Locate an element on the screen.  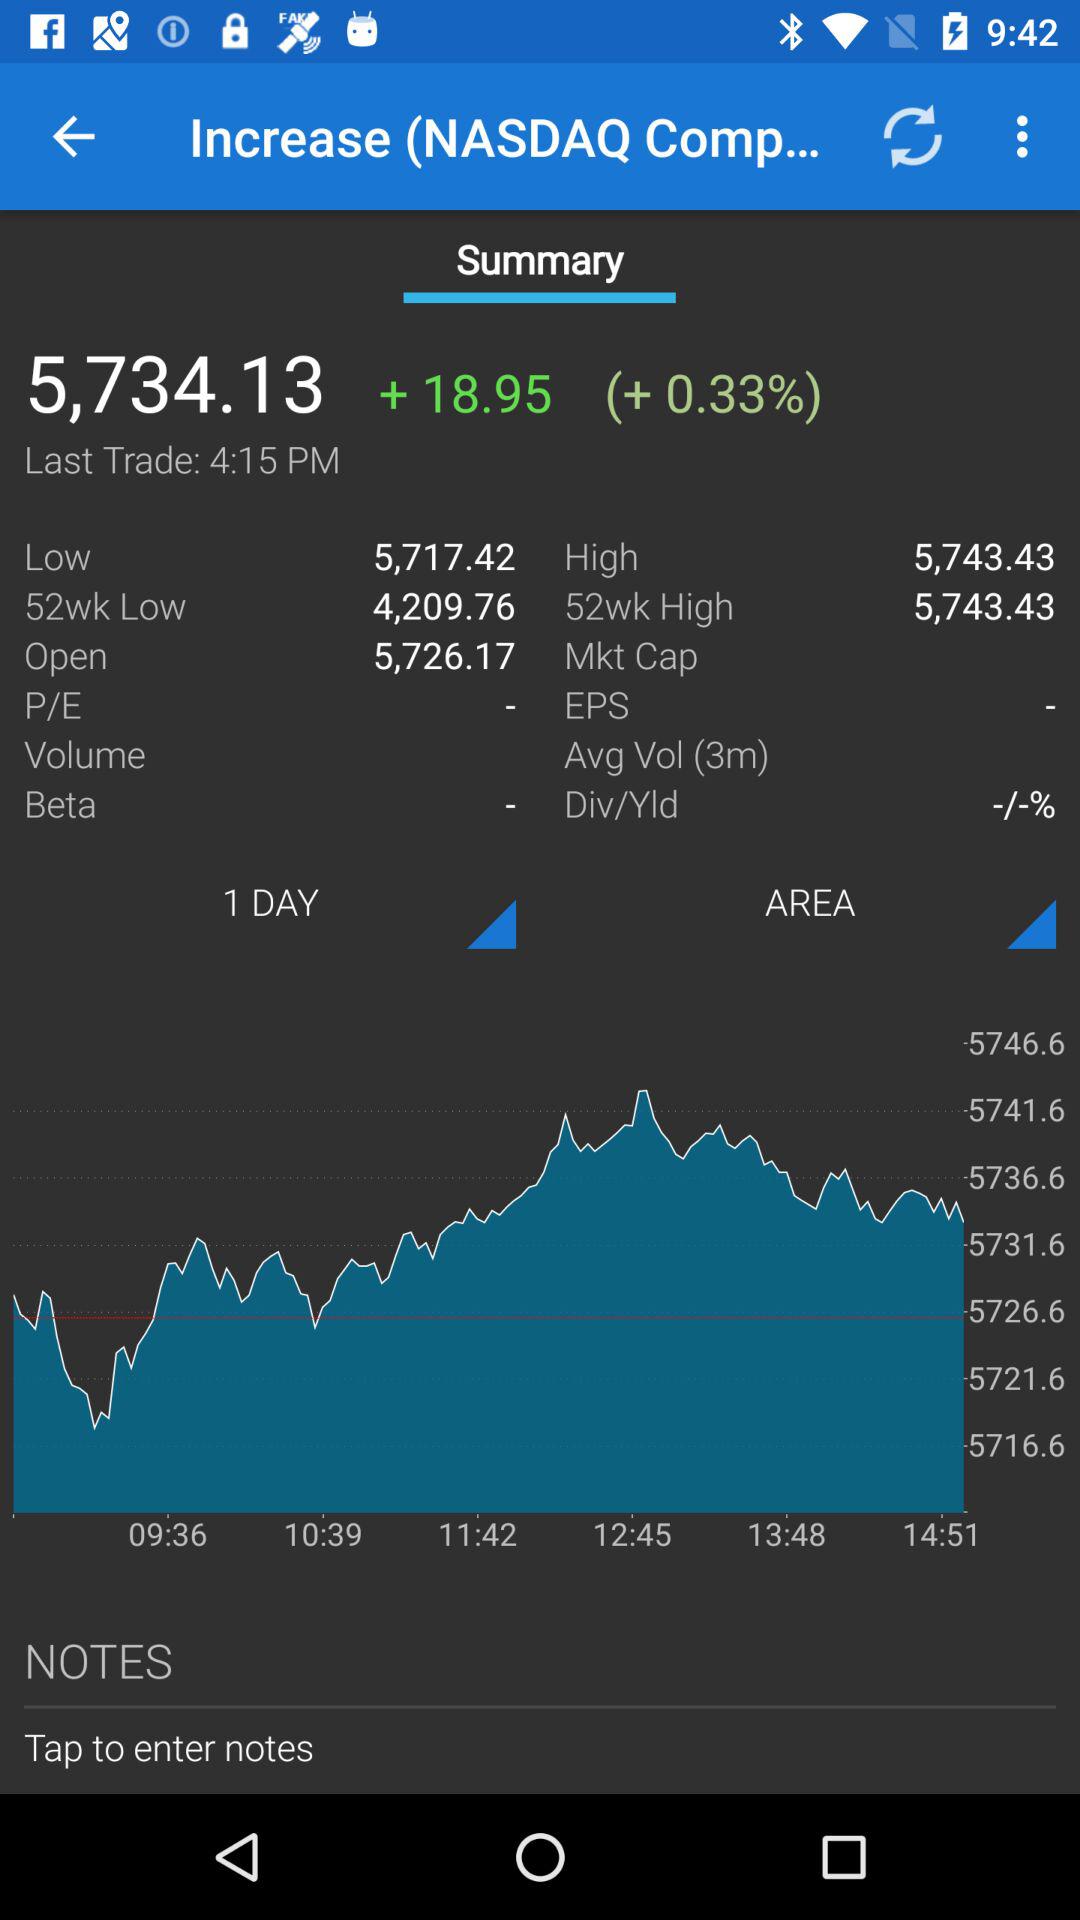
tap item below beta is located at coordinates (270, 901).